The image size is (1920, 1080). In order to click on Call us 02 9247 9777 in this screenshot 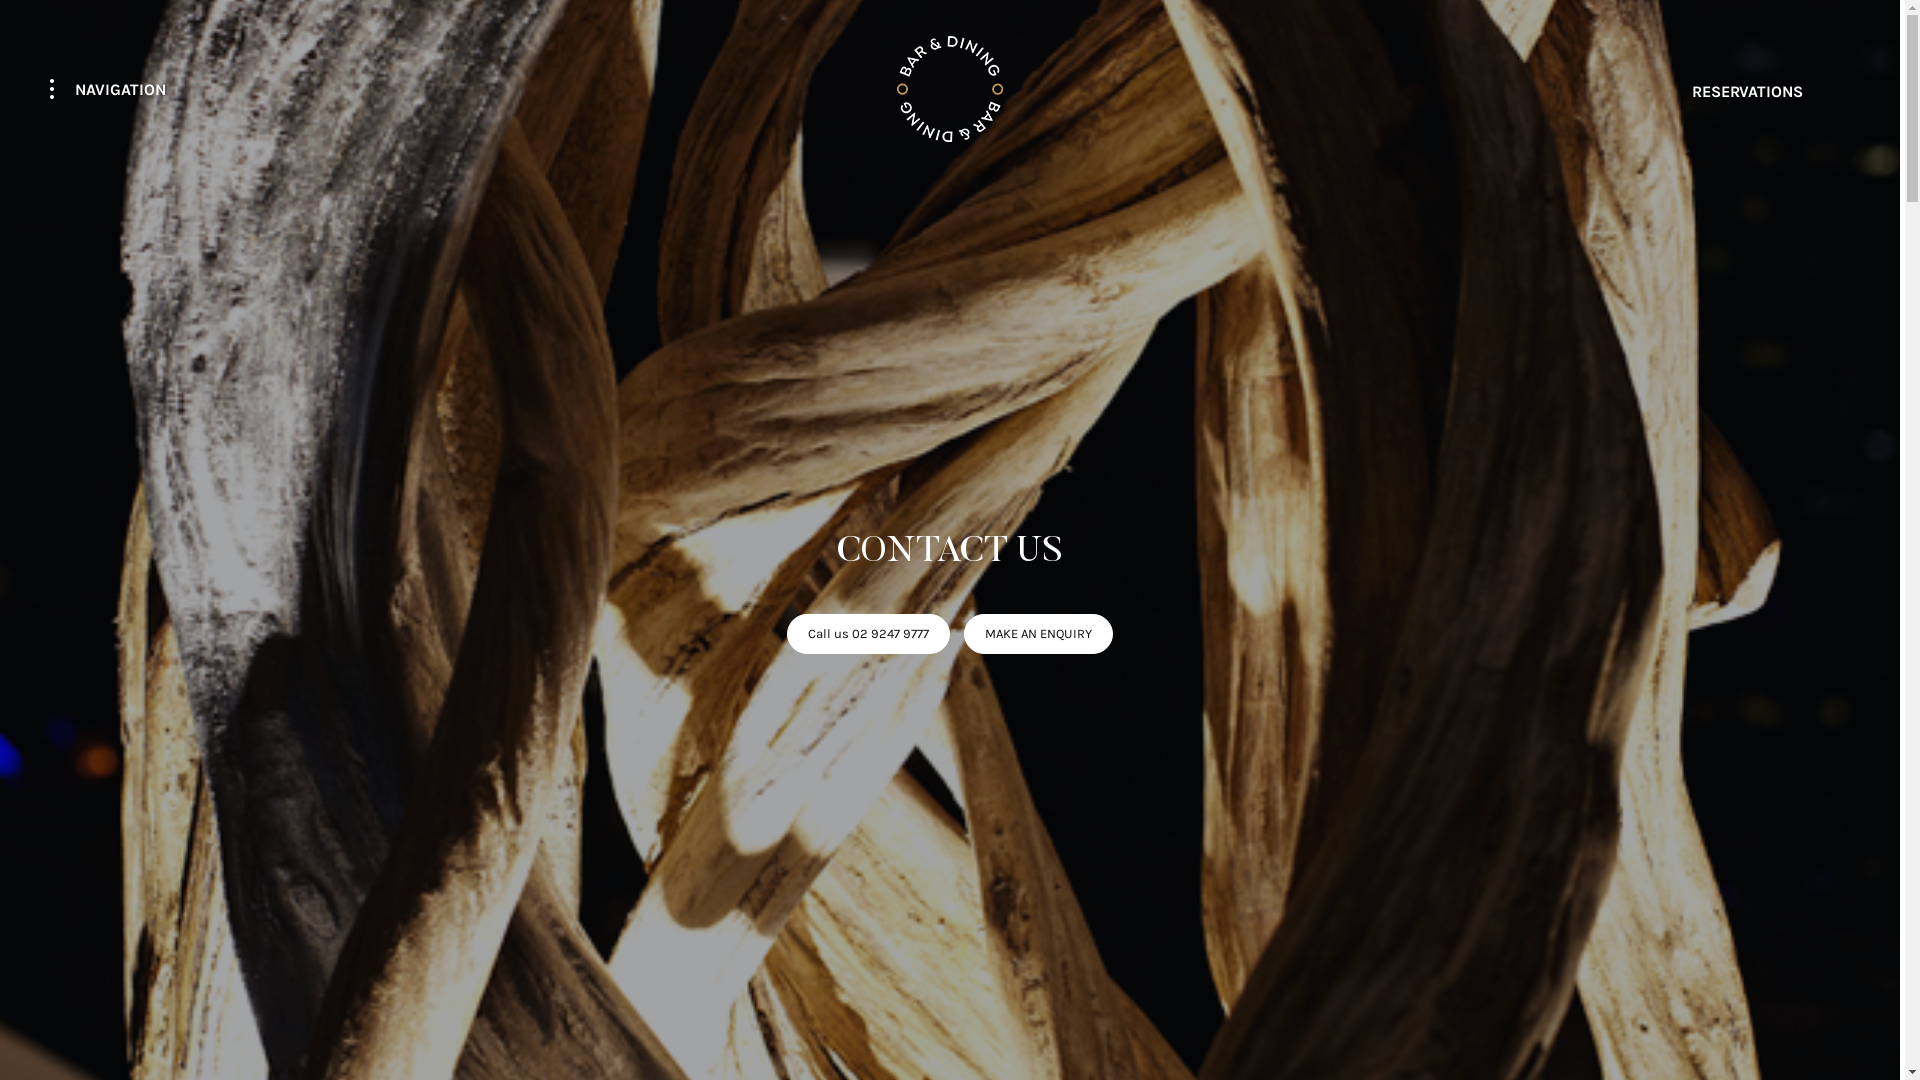, I will do `click(868, 634)`.